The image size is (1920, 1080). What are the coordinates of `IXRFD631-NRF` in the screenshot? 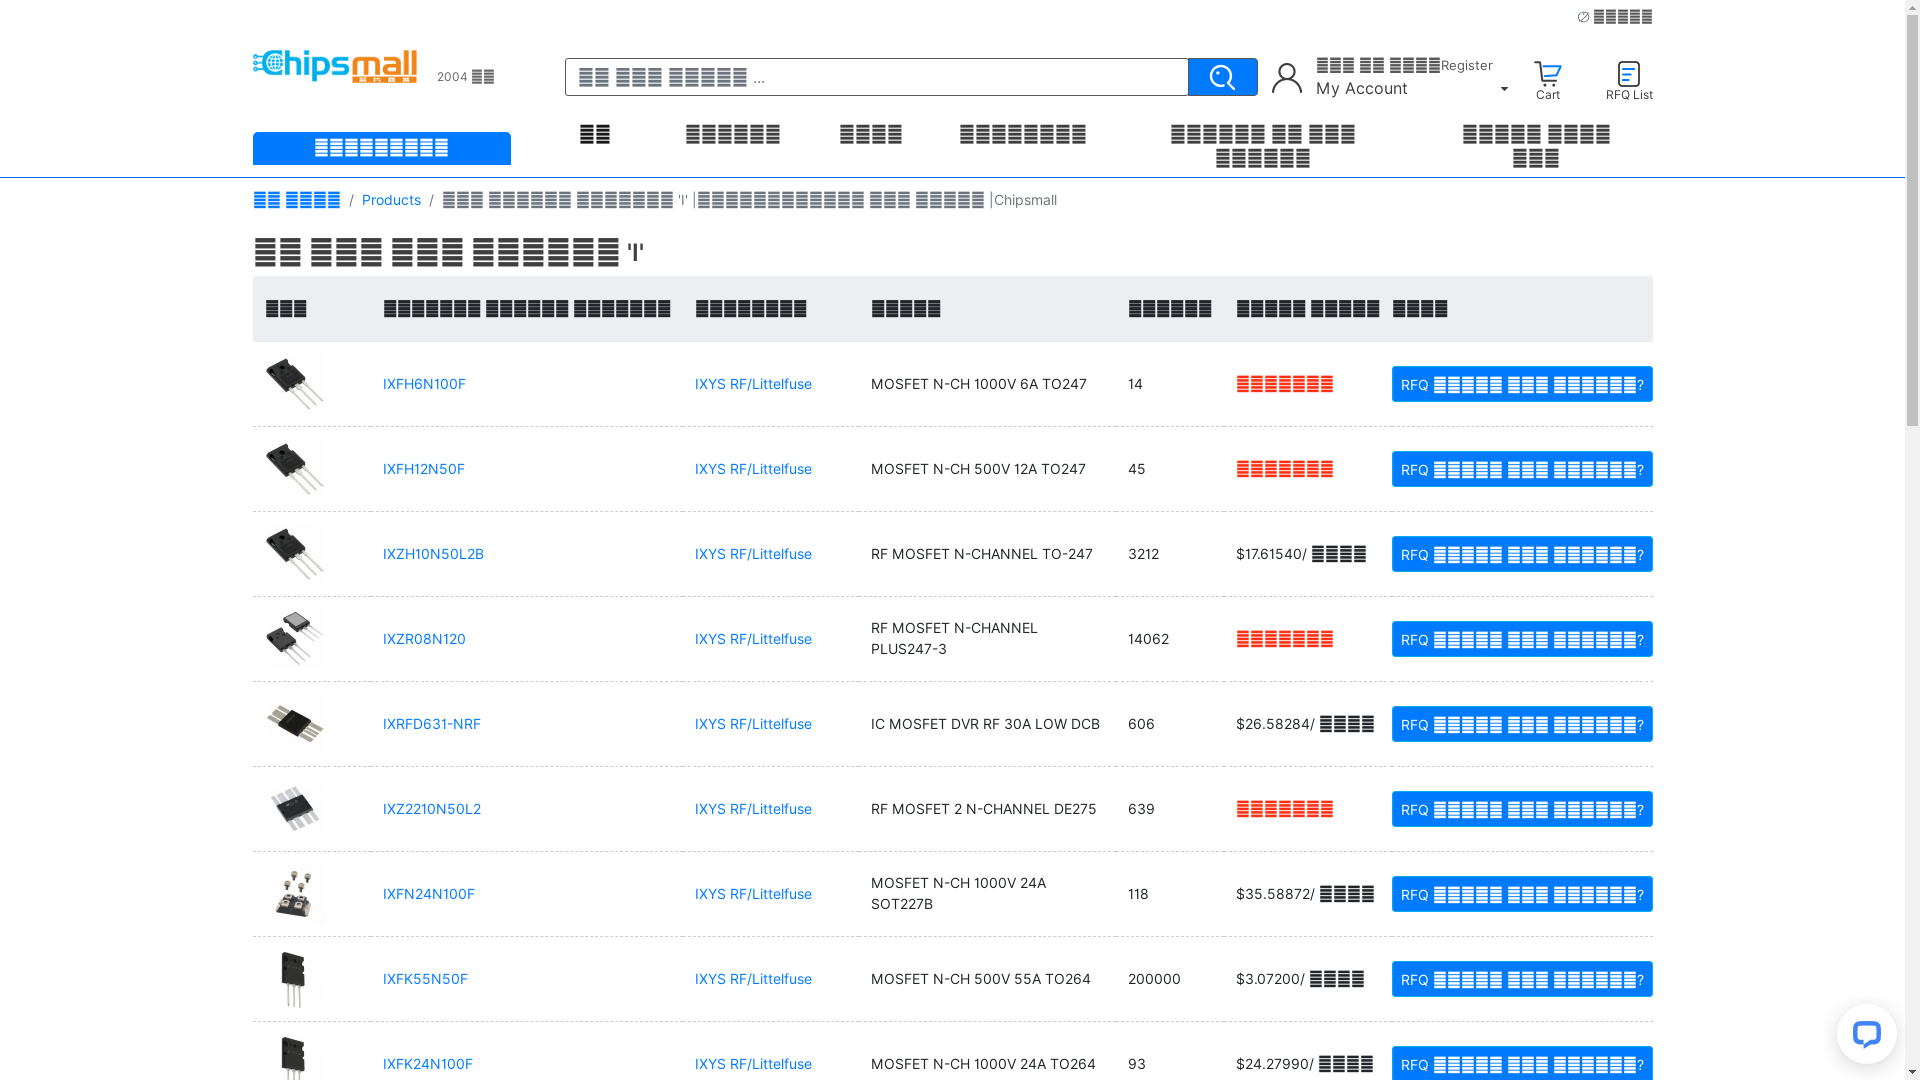 It's located at (432, 724).